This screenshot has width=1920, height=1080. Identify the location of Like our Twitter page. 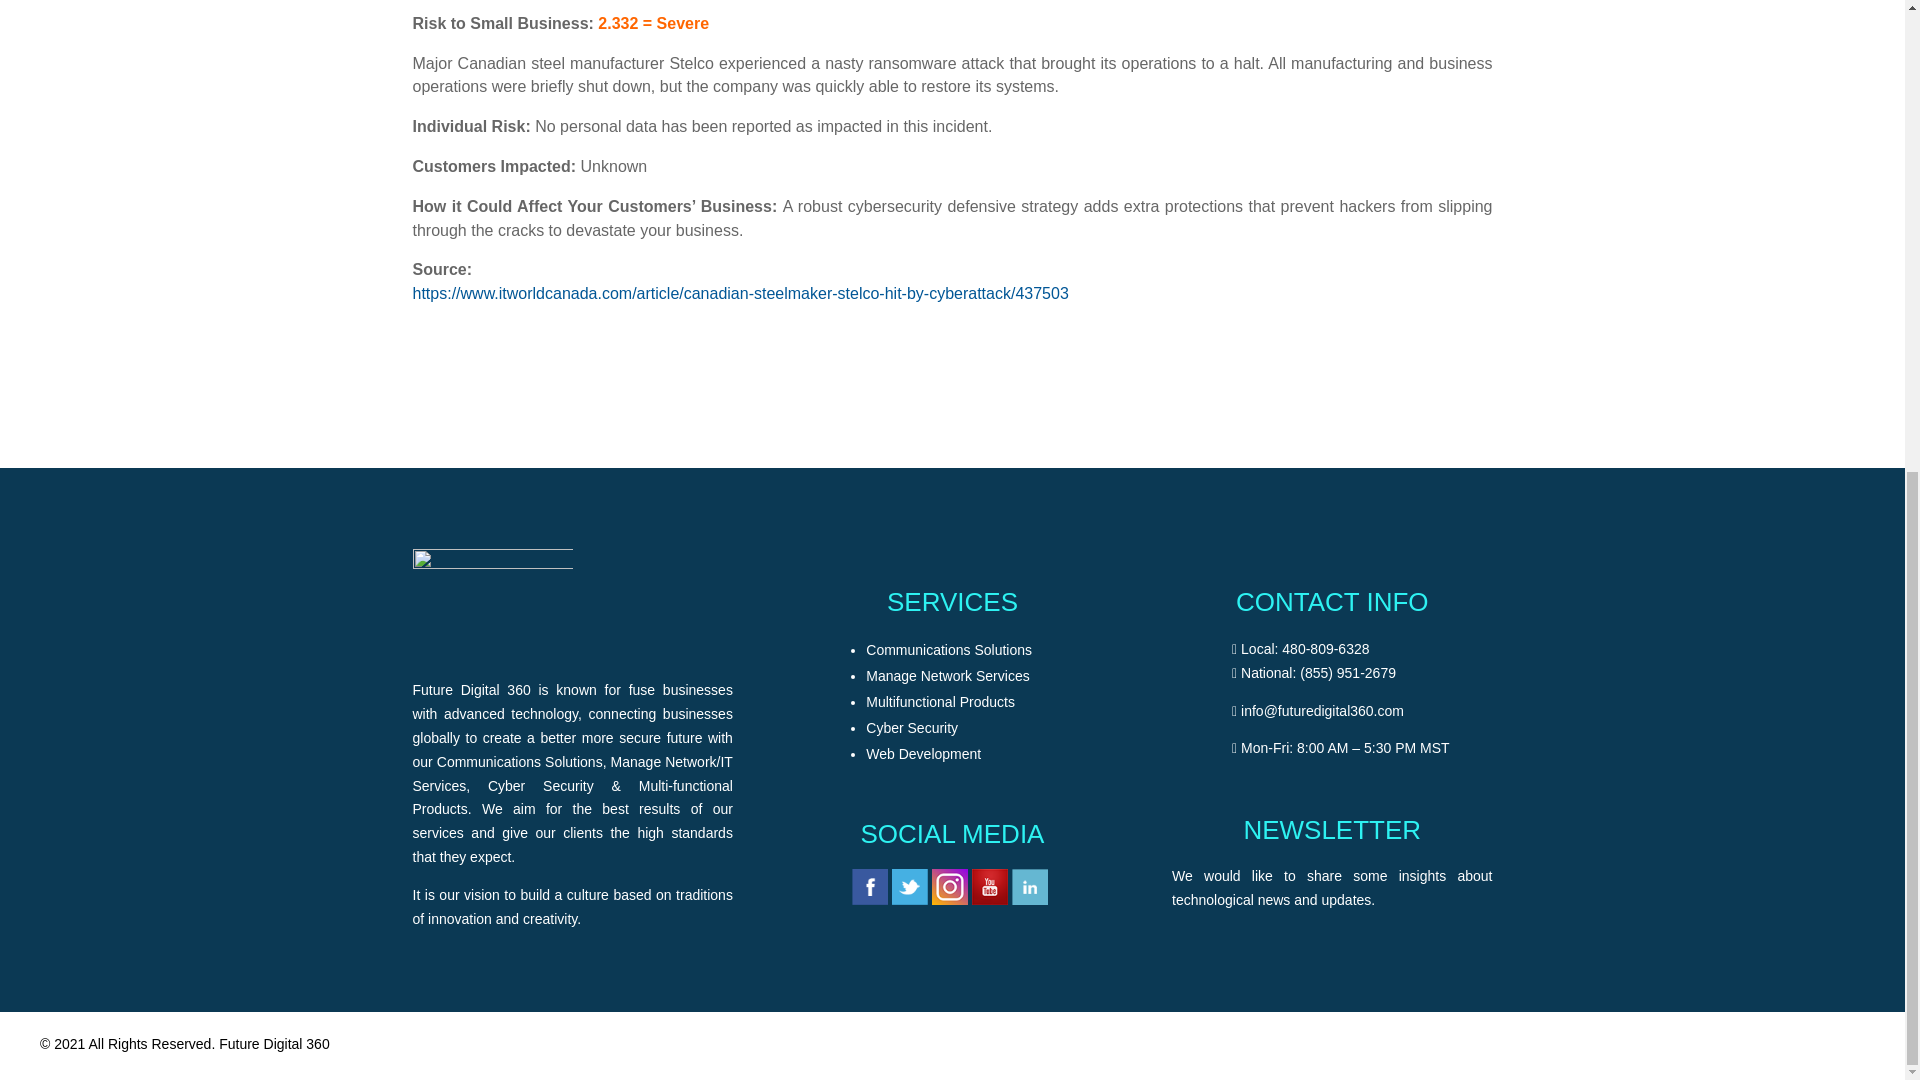
(910, 900).